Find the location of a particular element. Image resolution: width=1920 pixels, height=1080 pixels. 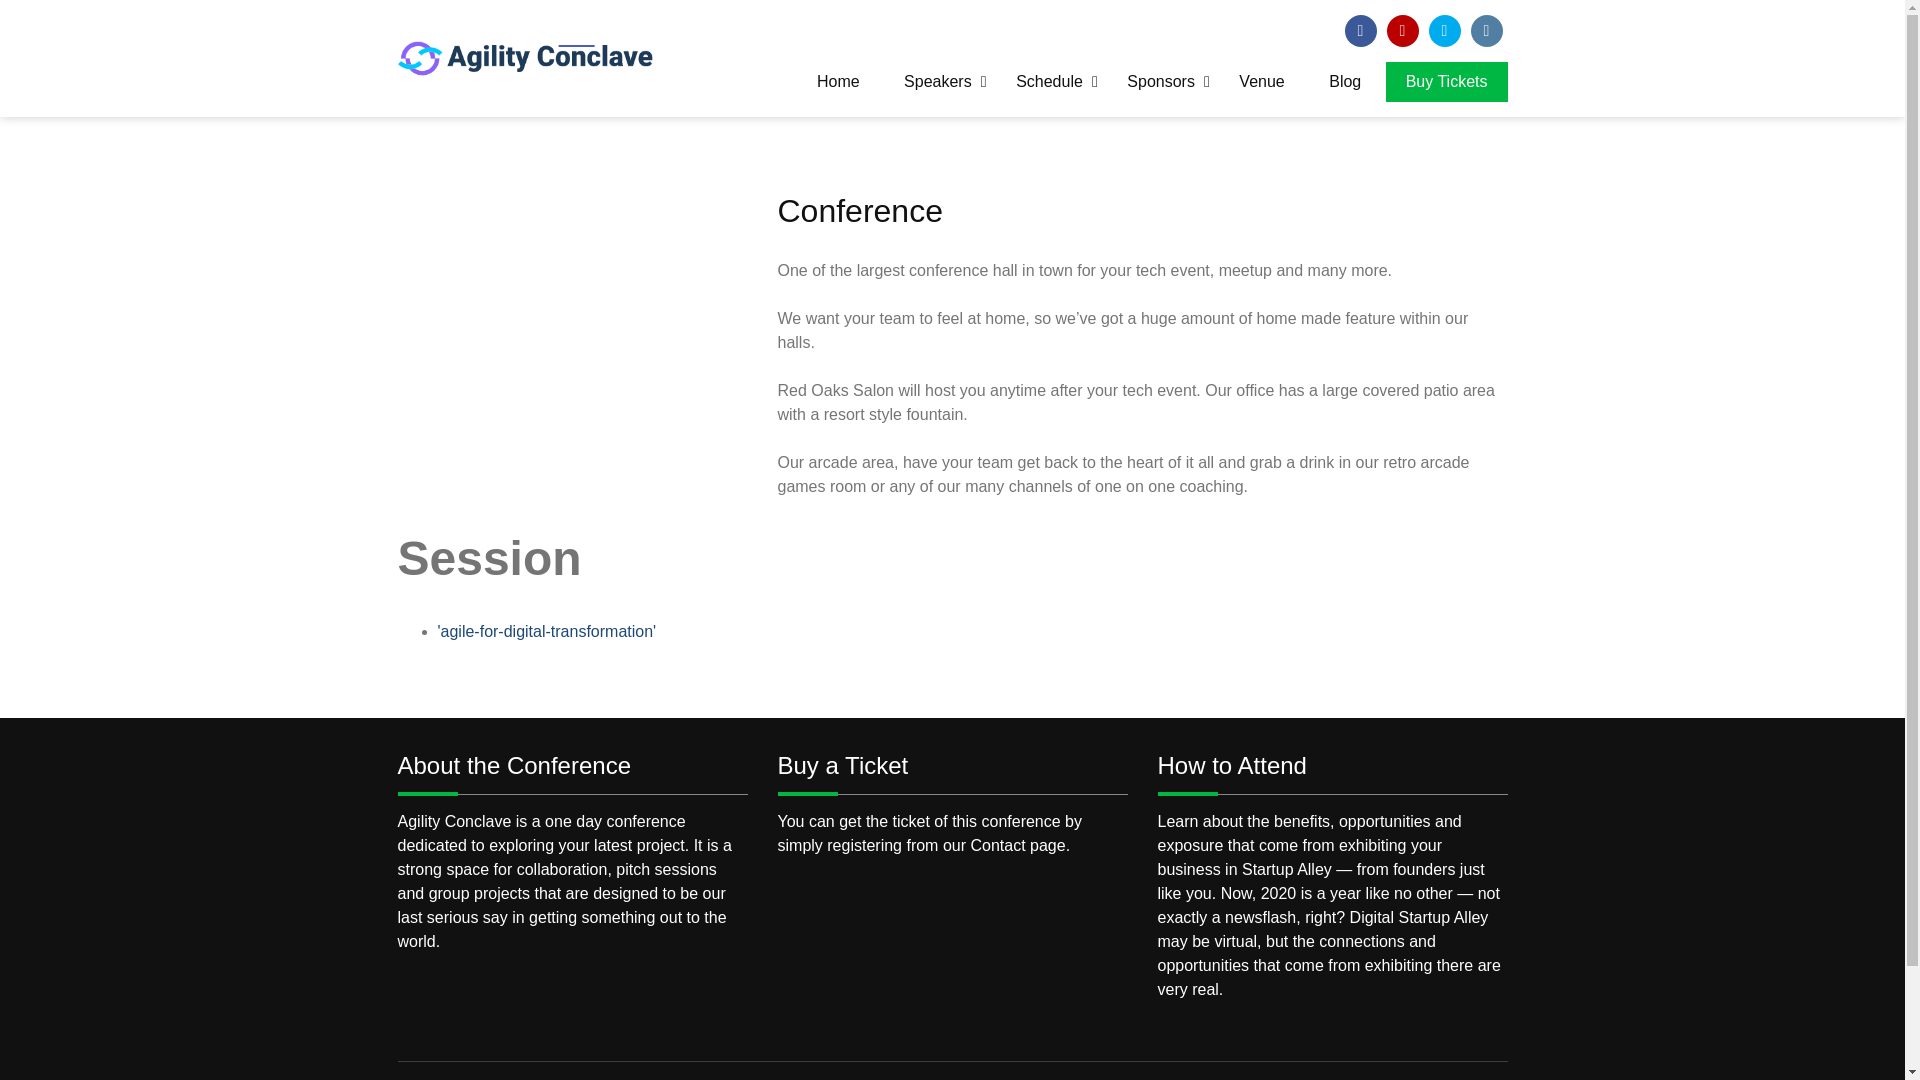

Venue is located at coordinates (1261, 81).